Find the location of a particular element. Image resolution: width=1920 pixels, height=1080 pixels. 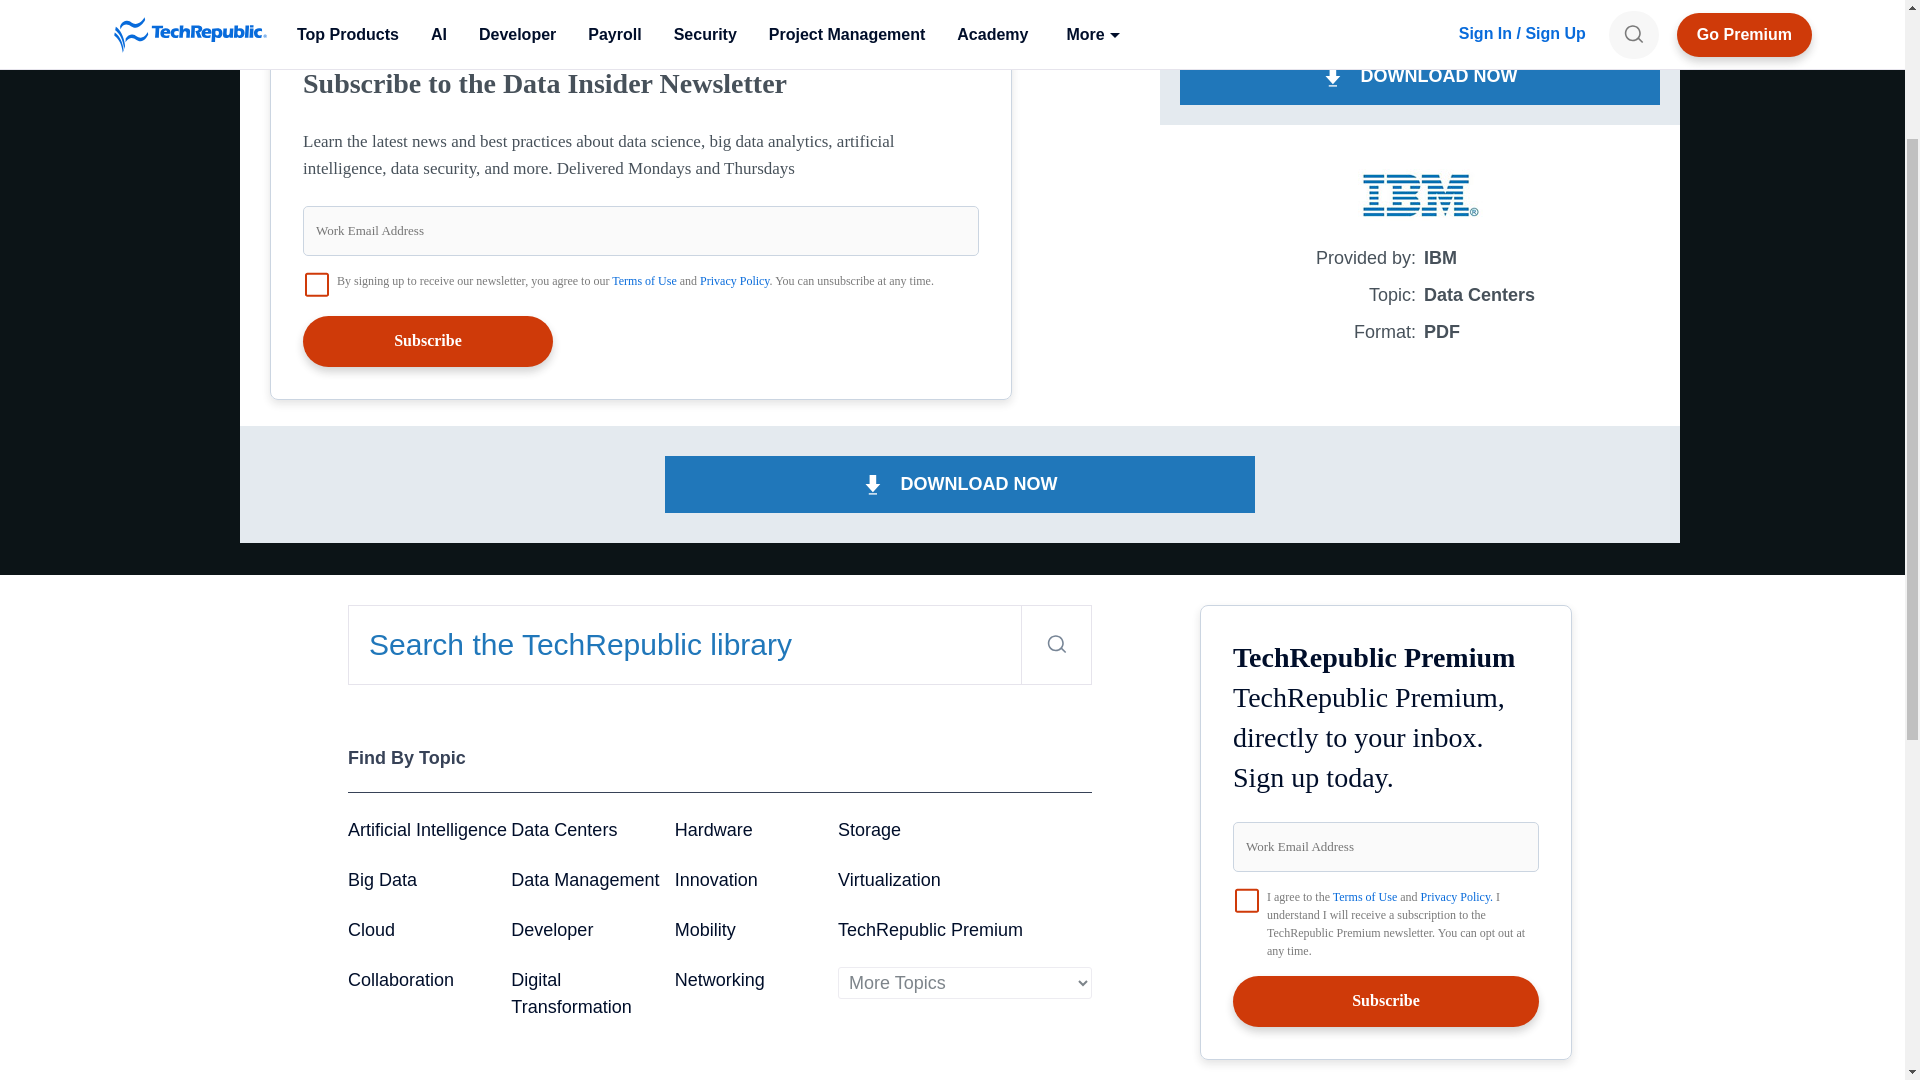

Artificial Intelligence is located at coordinates (426, 830).